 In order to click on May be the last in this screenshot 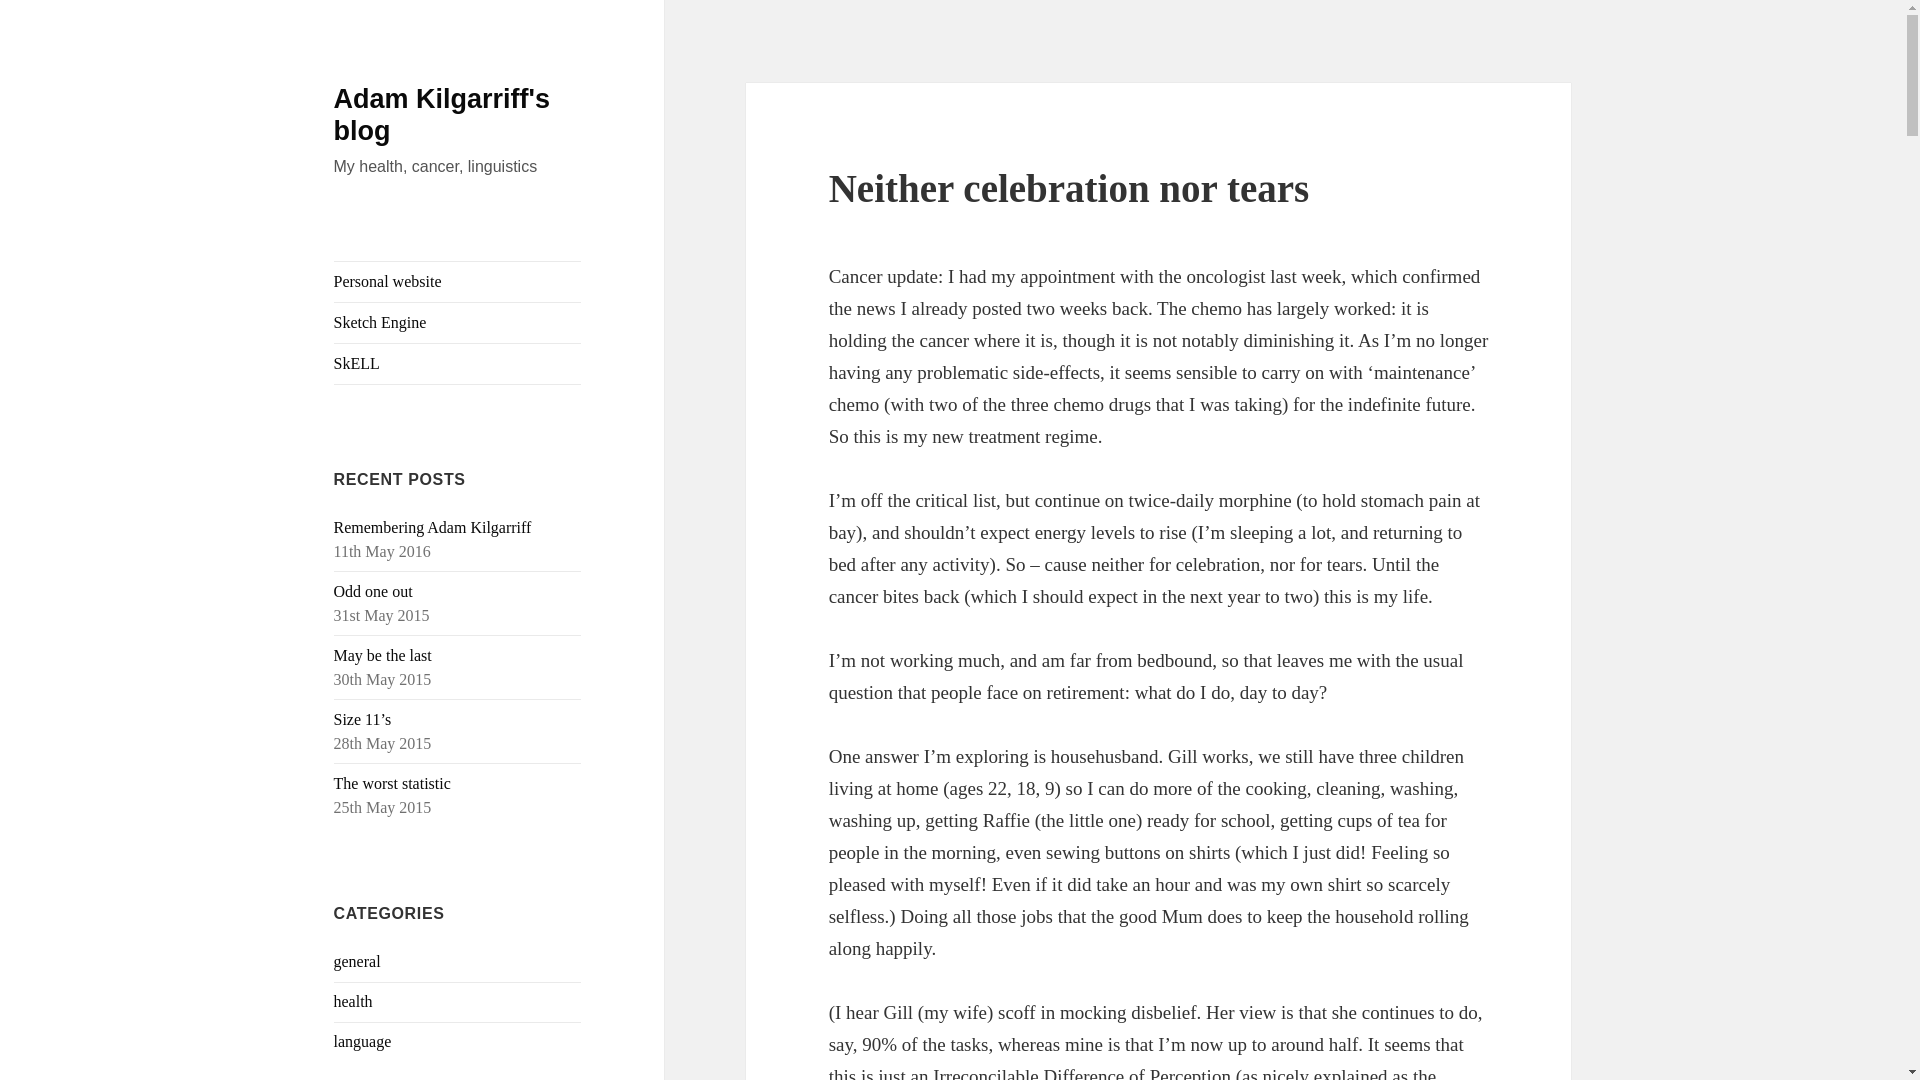, I will do `click(383, 655)`.